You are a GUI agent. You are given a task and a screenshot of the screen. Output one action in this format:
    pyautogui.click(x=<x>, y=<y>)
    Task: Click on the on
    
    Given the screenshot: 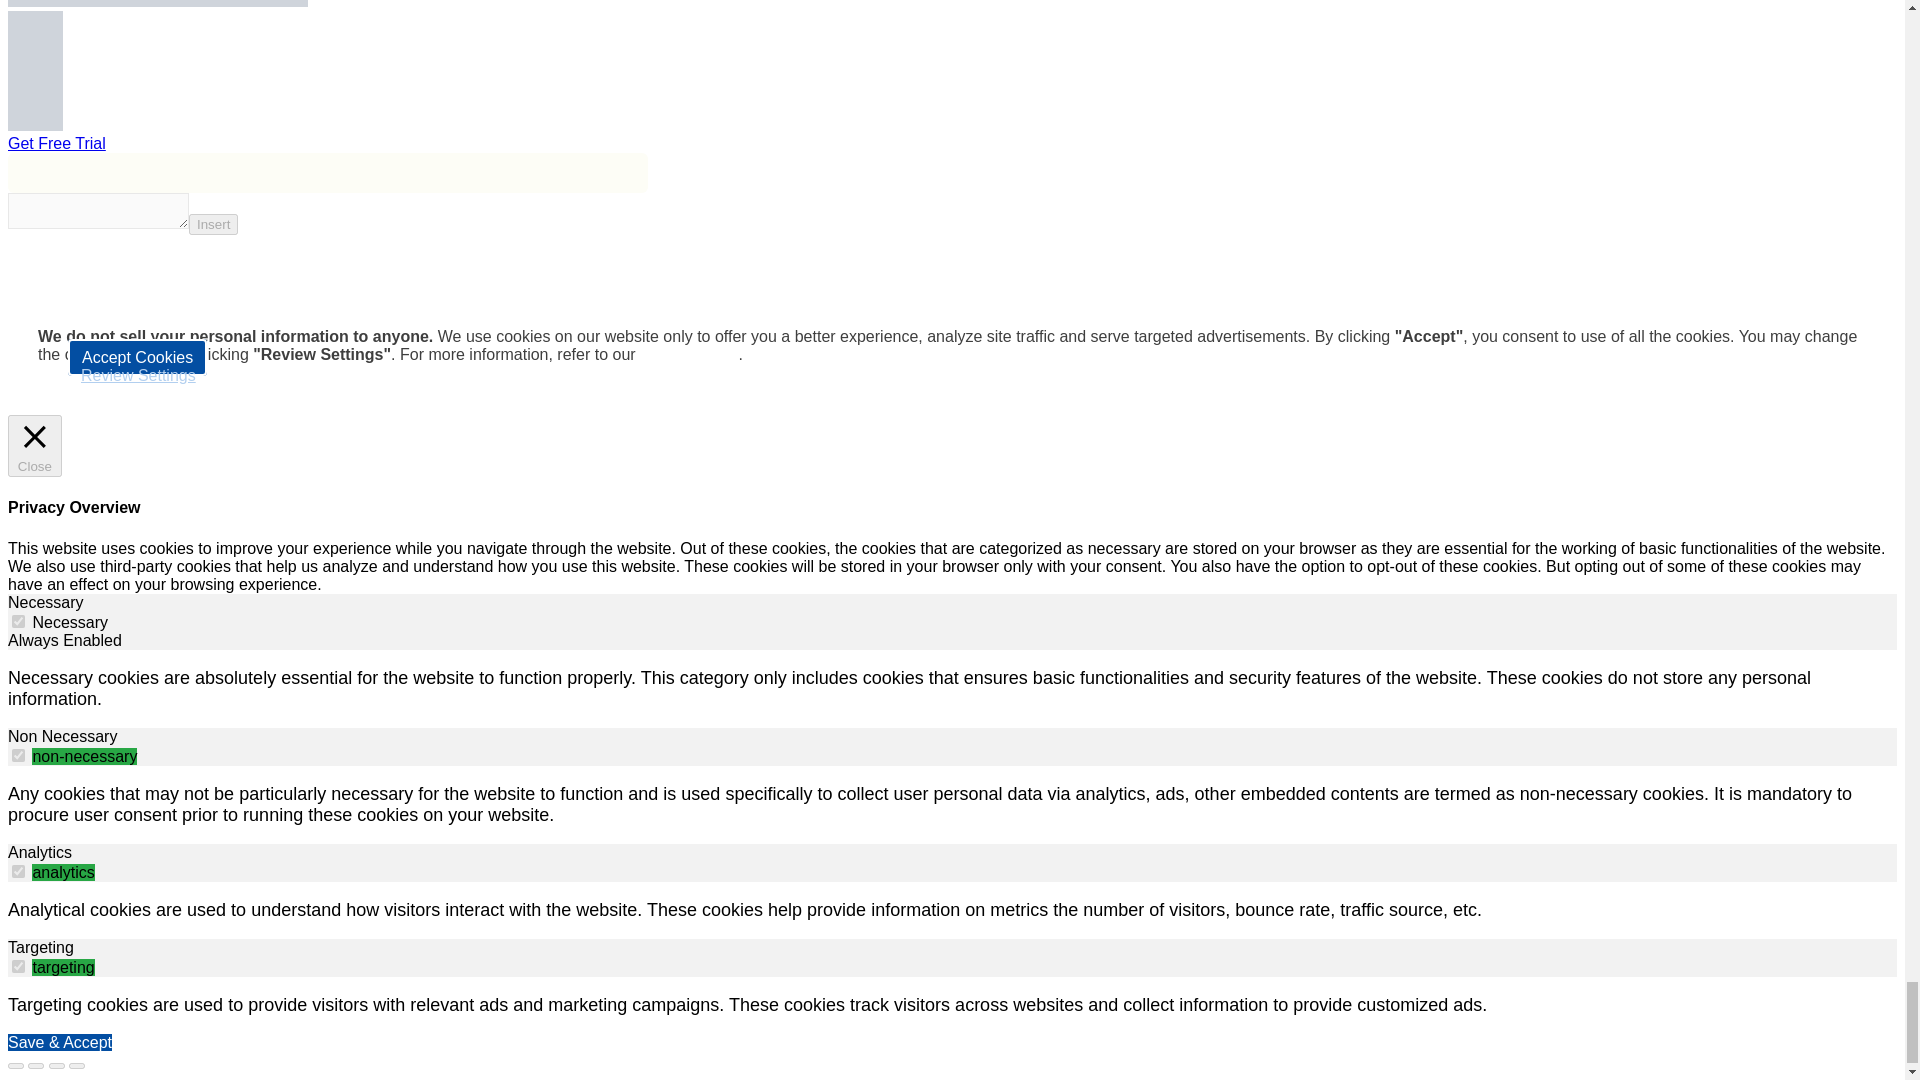 What is the action you would take?
    pyautogui.click(x=18, y=966)
    